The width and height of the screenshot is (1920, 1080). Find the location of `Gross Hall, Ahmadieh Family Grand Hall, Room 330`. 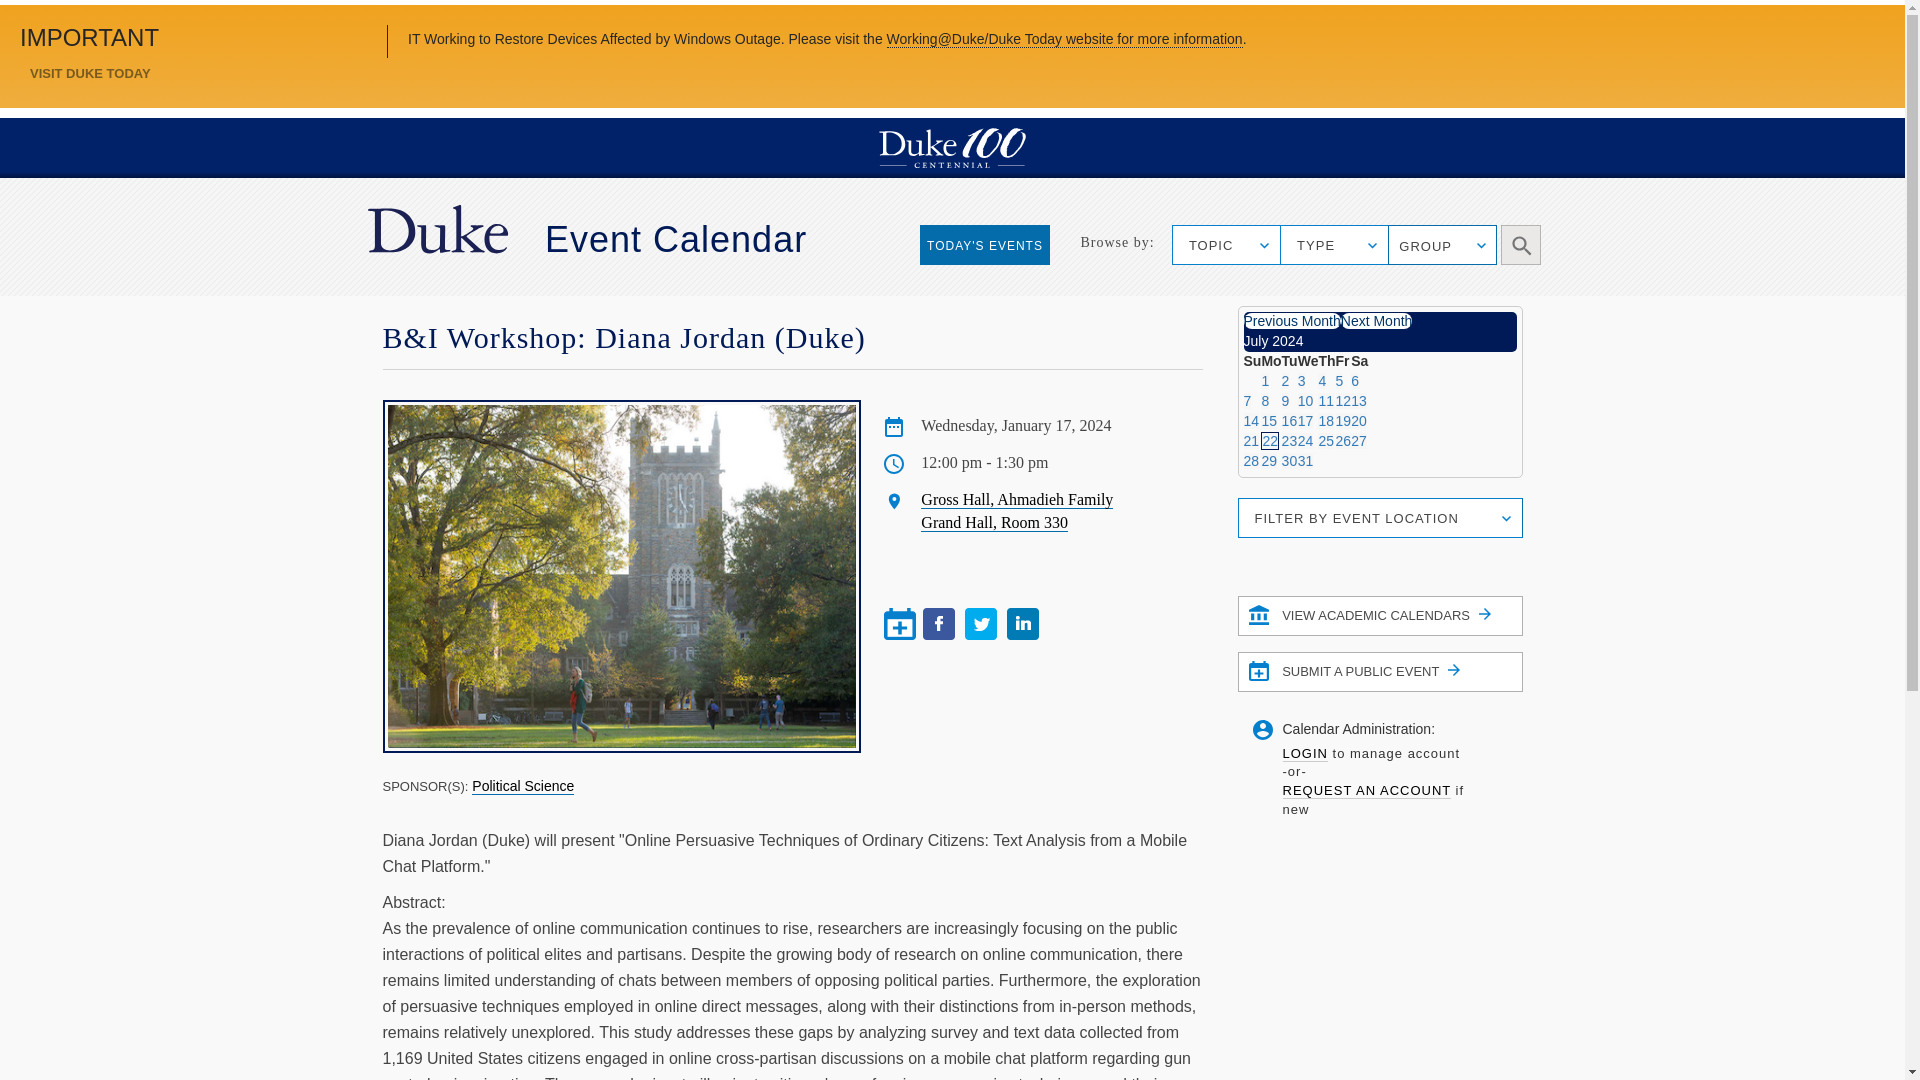

Gross Hall, Ahmadieh Family Grand Hall, Room 330 is located at coordinates (1017, 512).